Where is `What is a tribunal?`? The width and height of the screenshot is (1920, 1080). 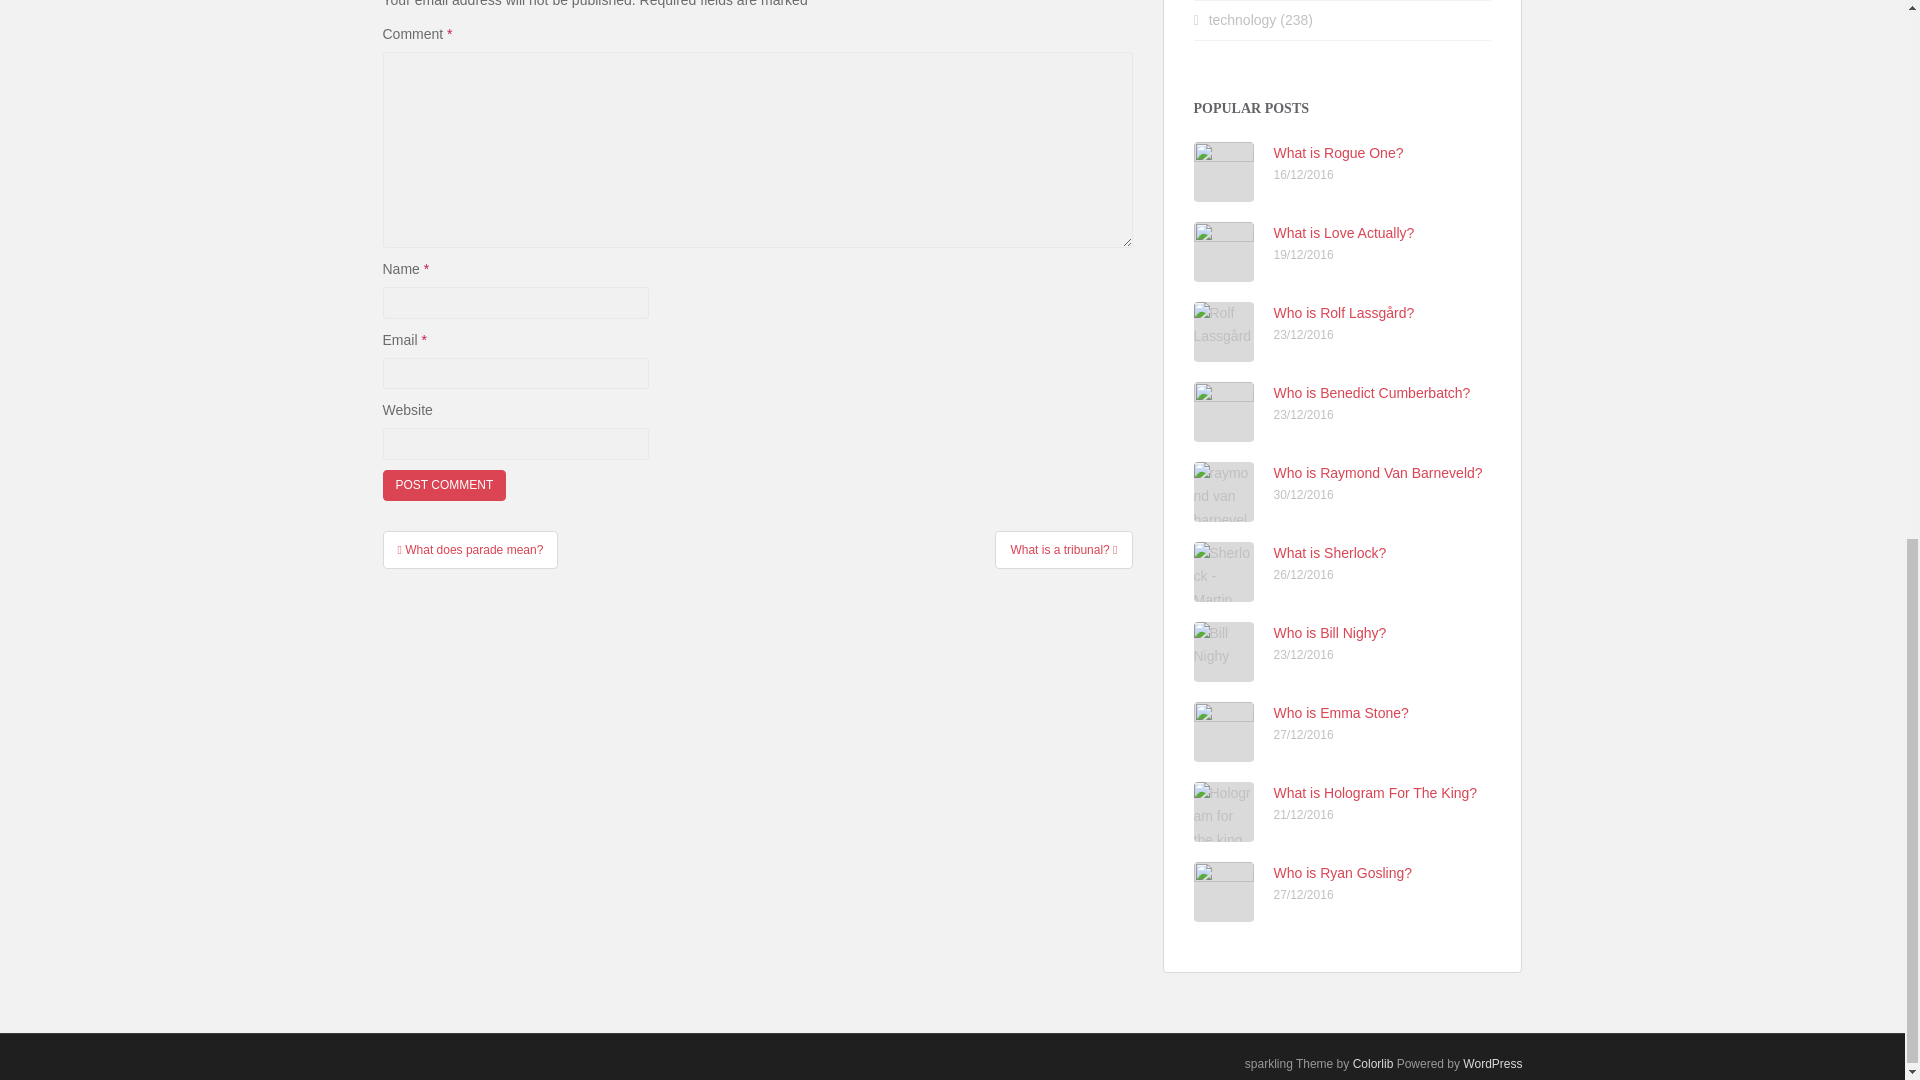 What is a tribunal? is located at coordinates (1063, 550).